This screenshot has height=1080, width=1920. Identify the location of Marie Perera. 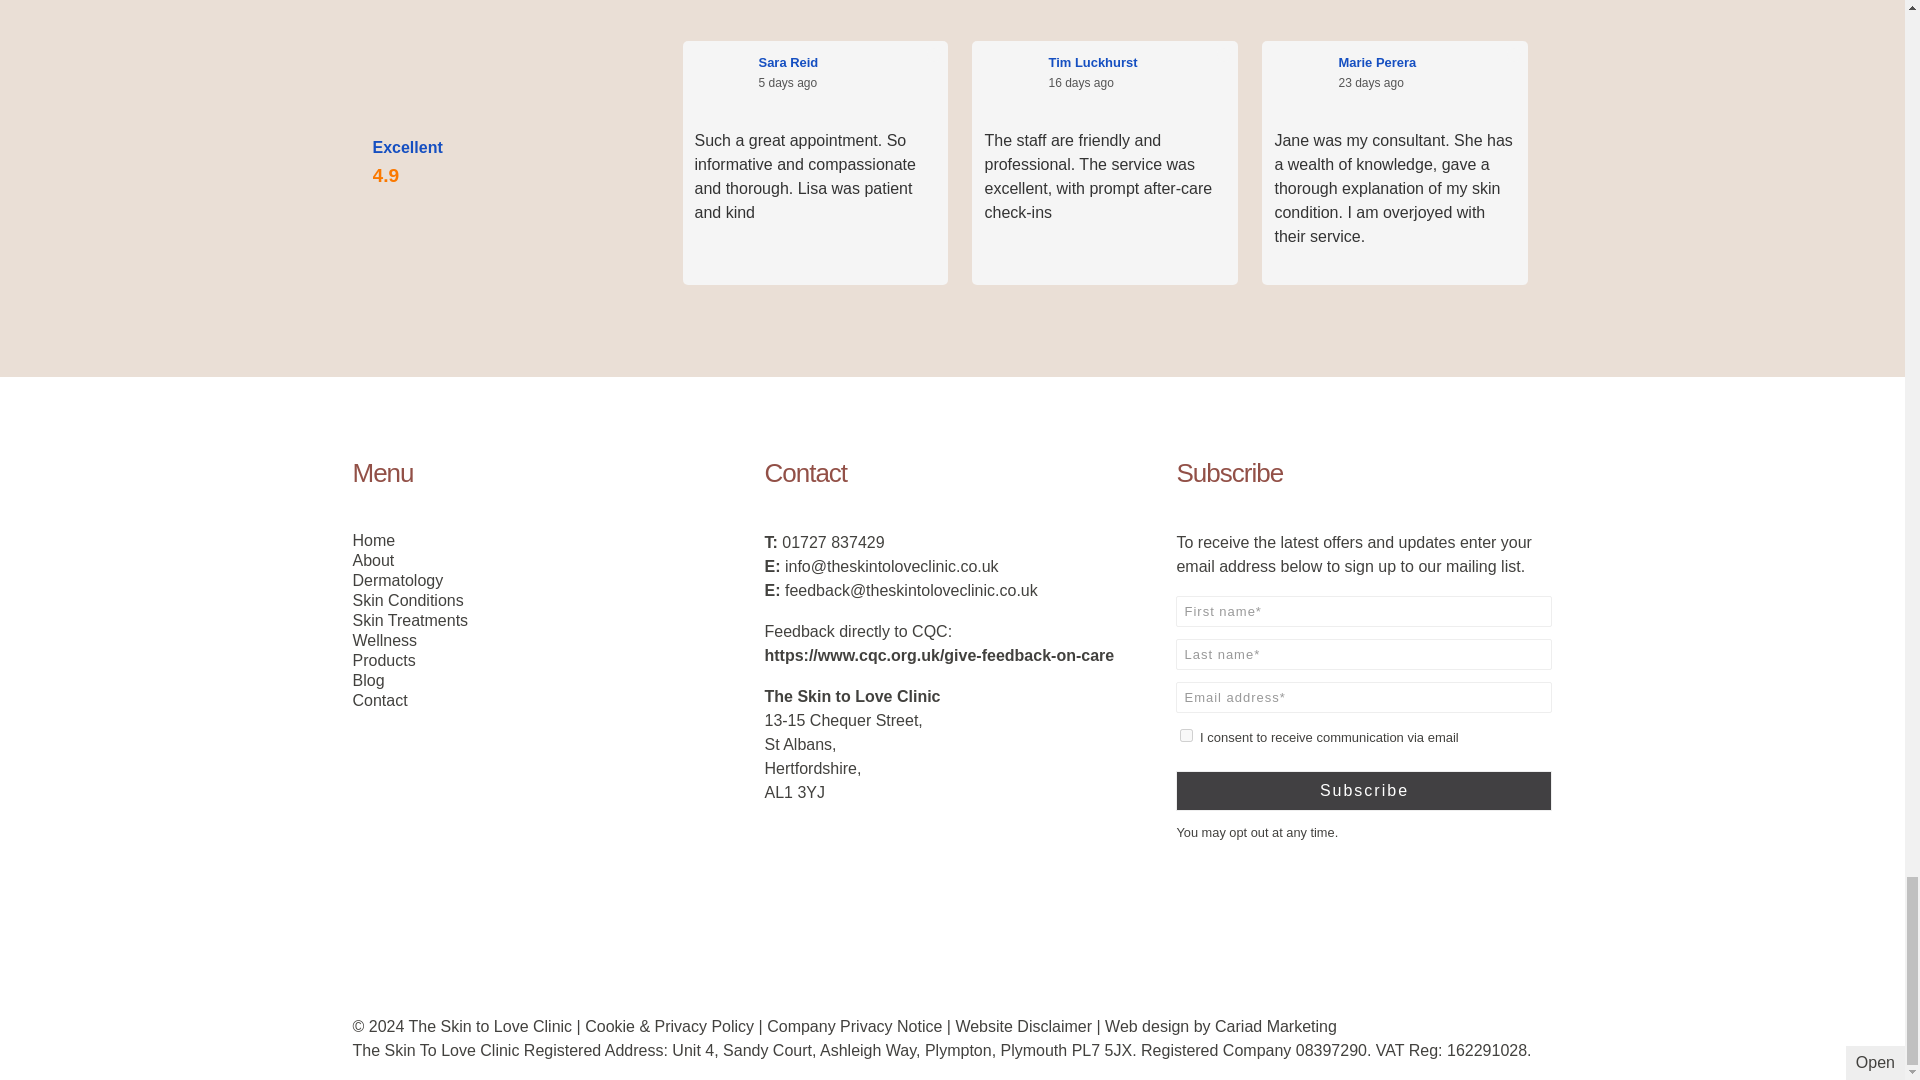
(1427, 62).